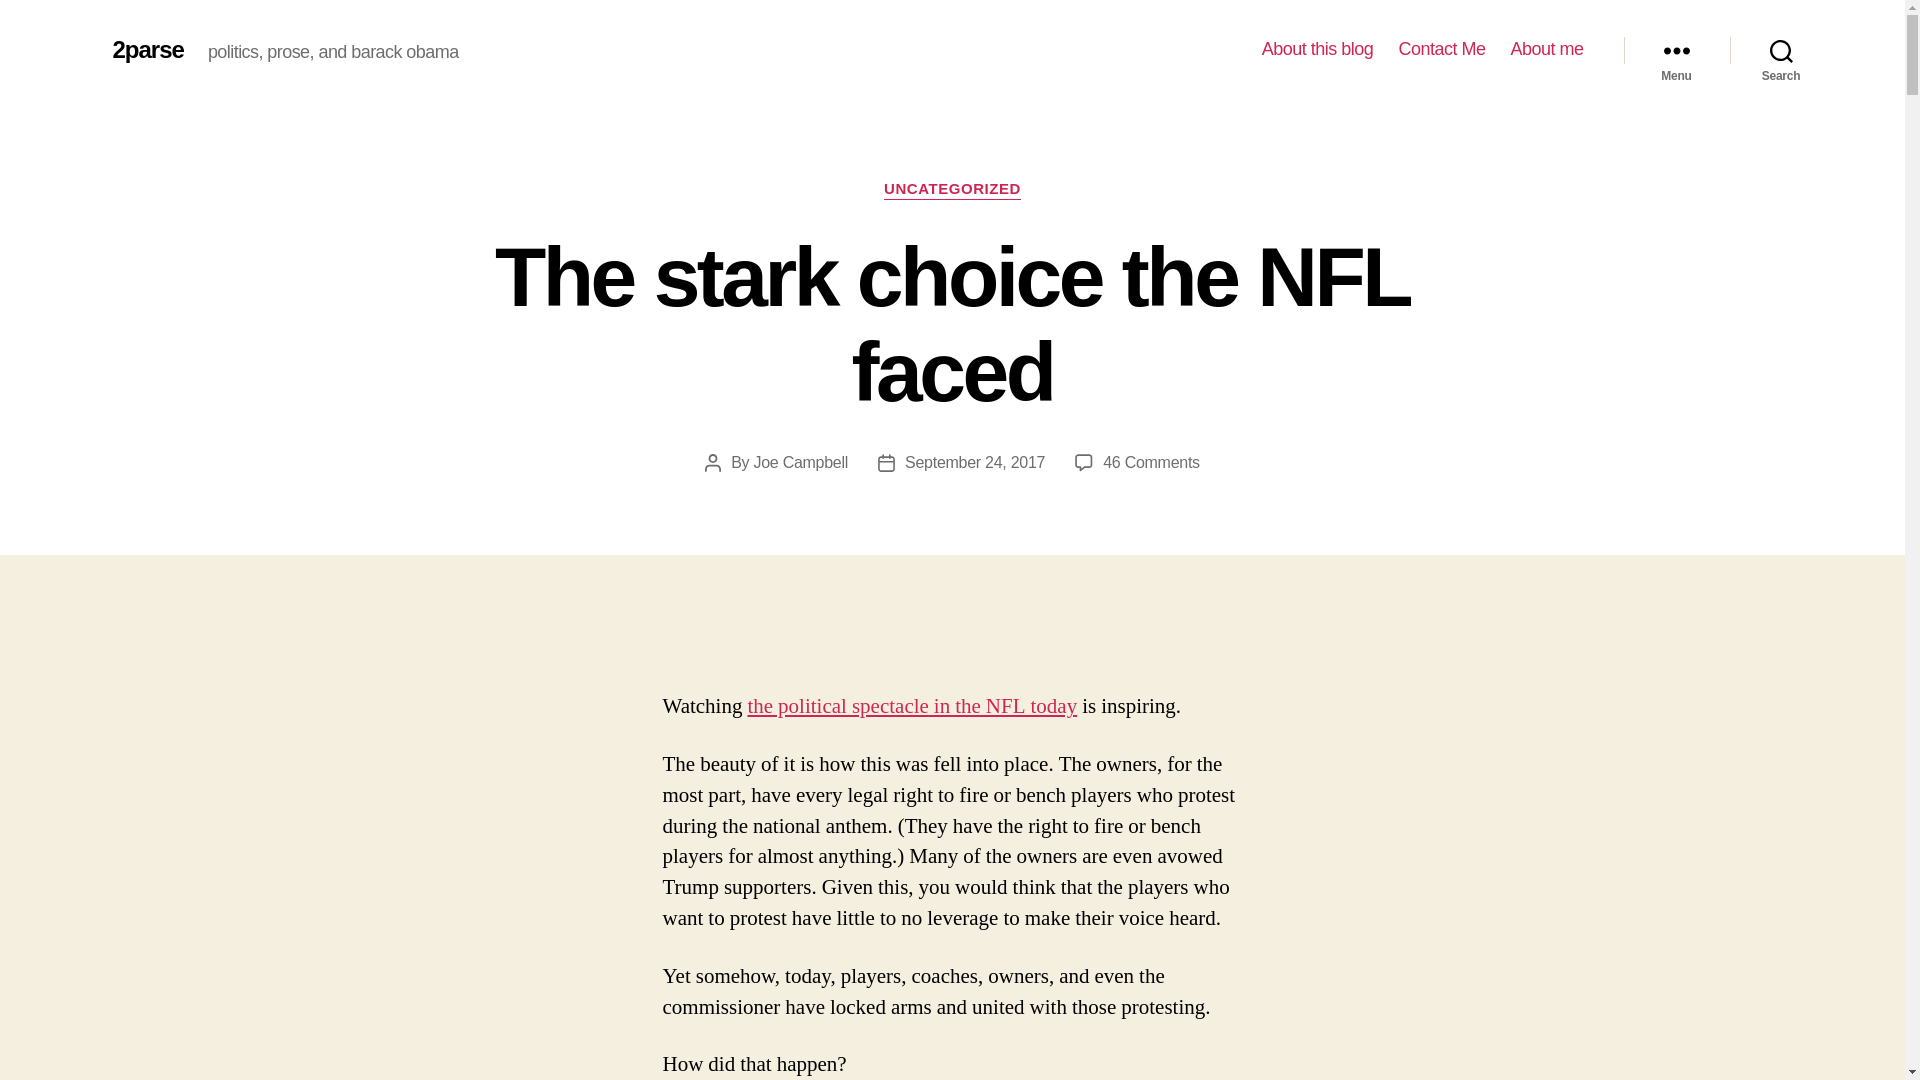  Describe the element at coordinates (146, 49) in the screenshot. I see `the political spectacle in the NFL today` at that location.